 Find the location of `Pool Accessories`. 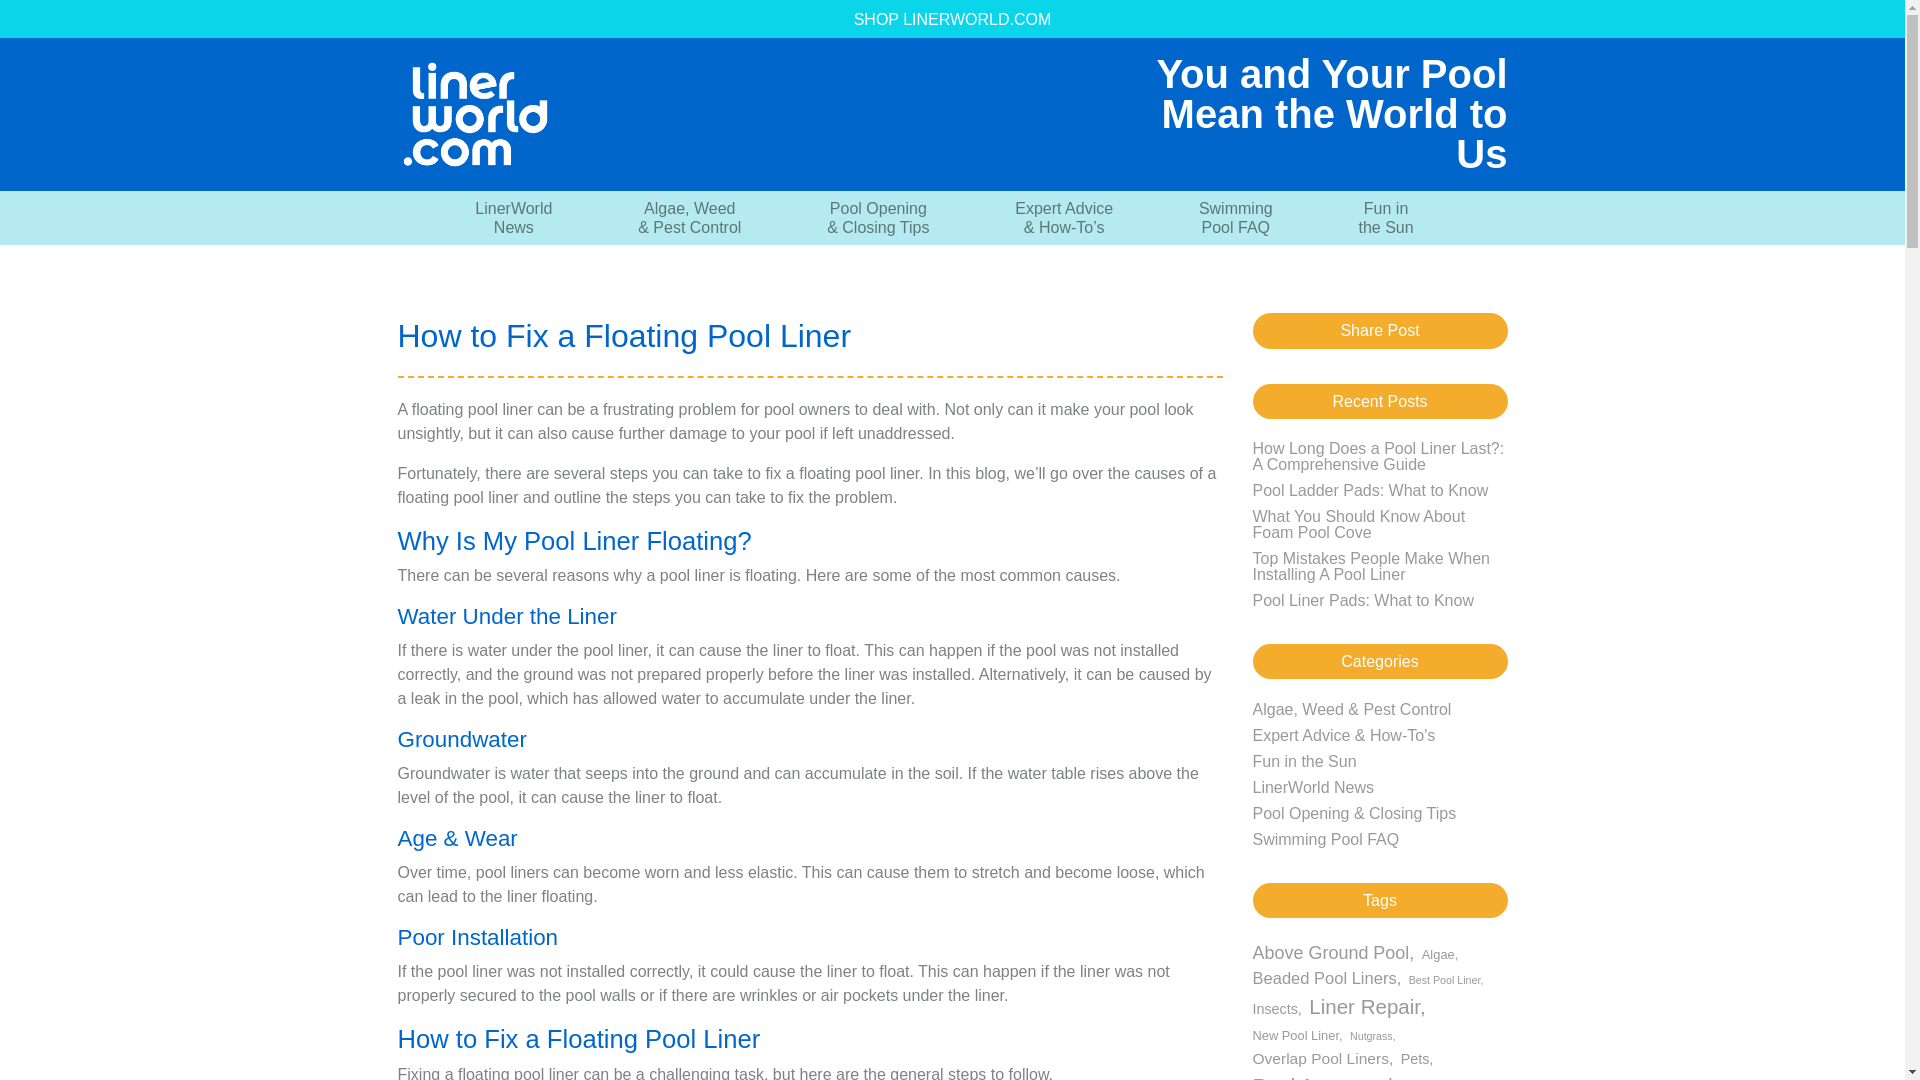

Pool Accessories is located at coordinates (1336, 1076).